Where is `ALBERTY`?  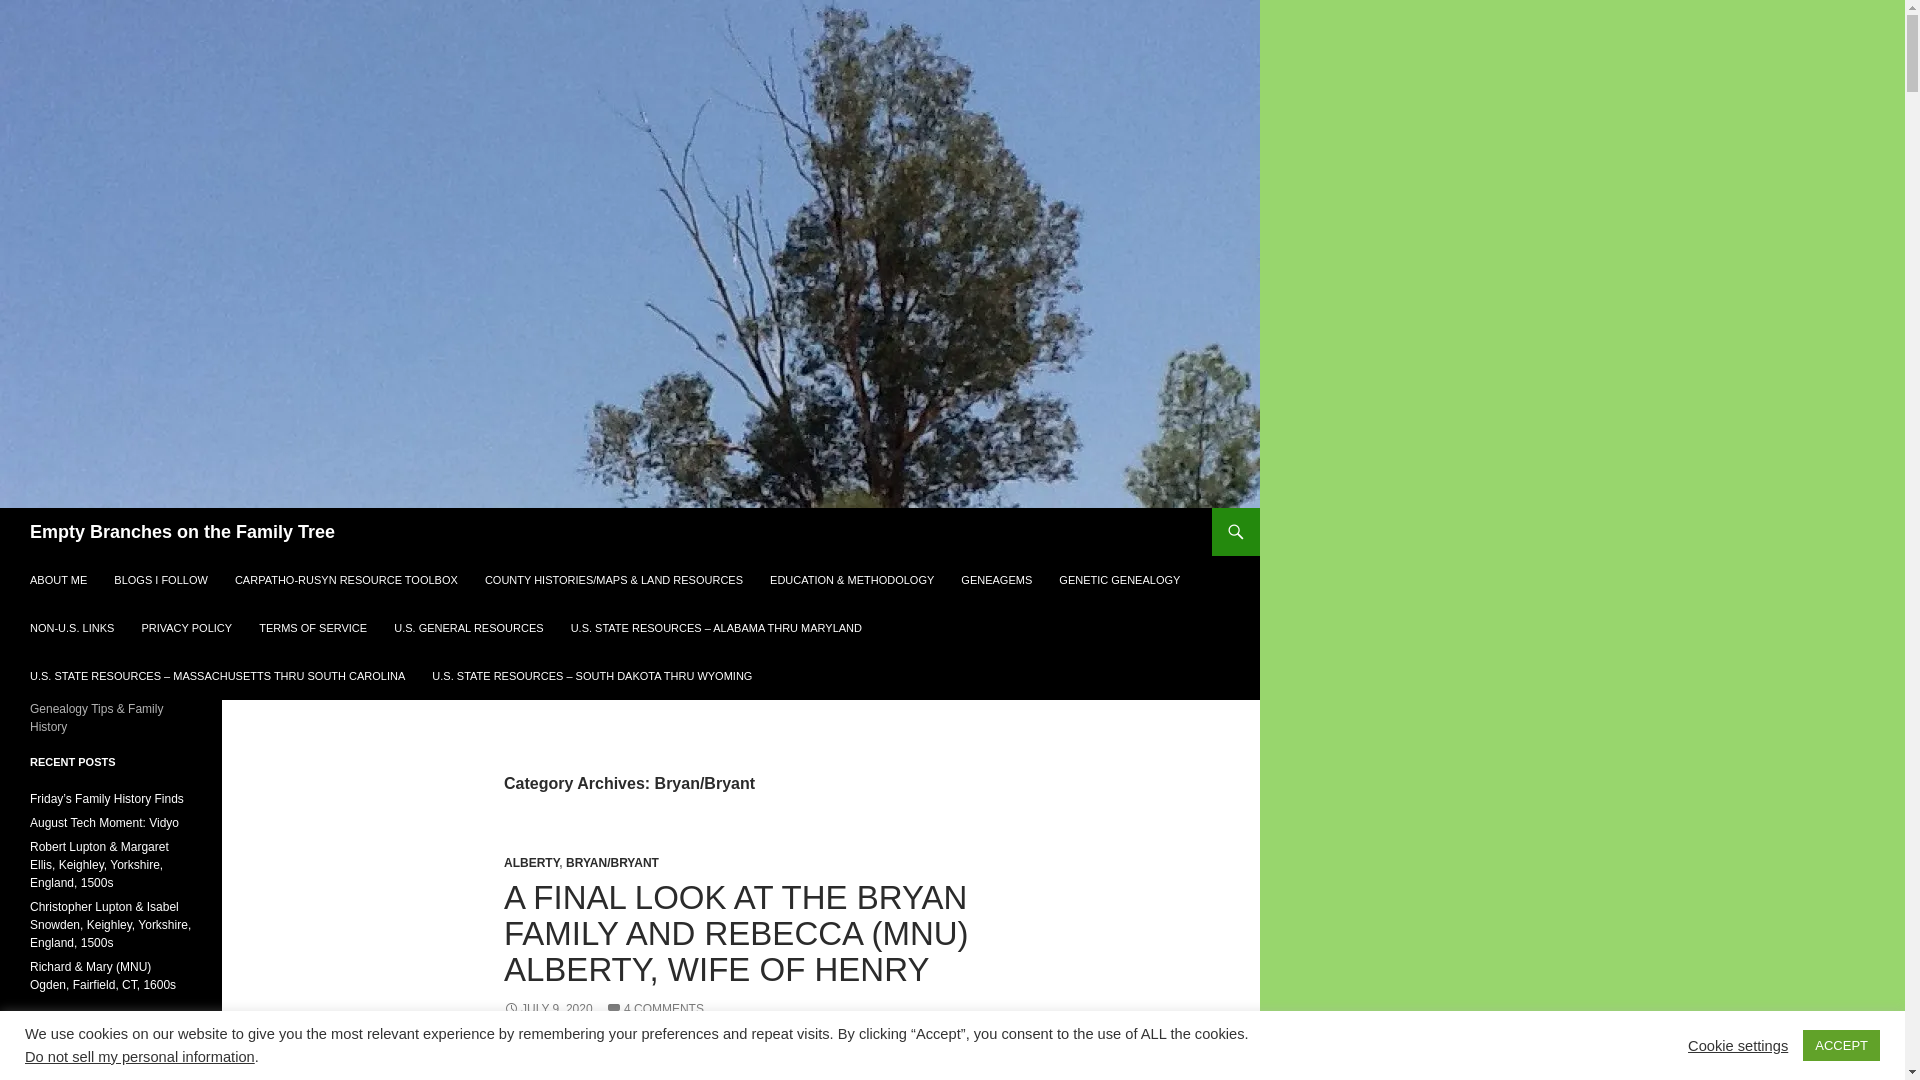
ALBERTY is located at coordinates (530, 863).